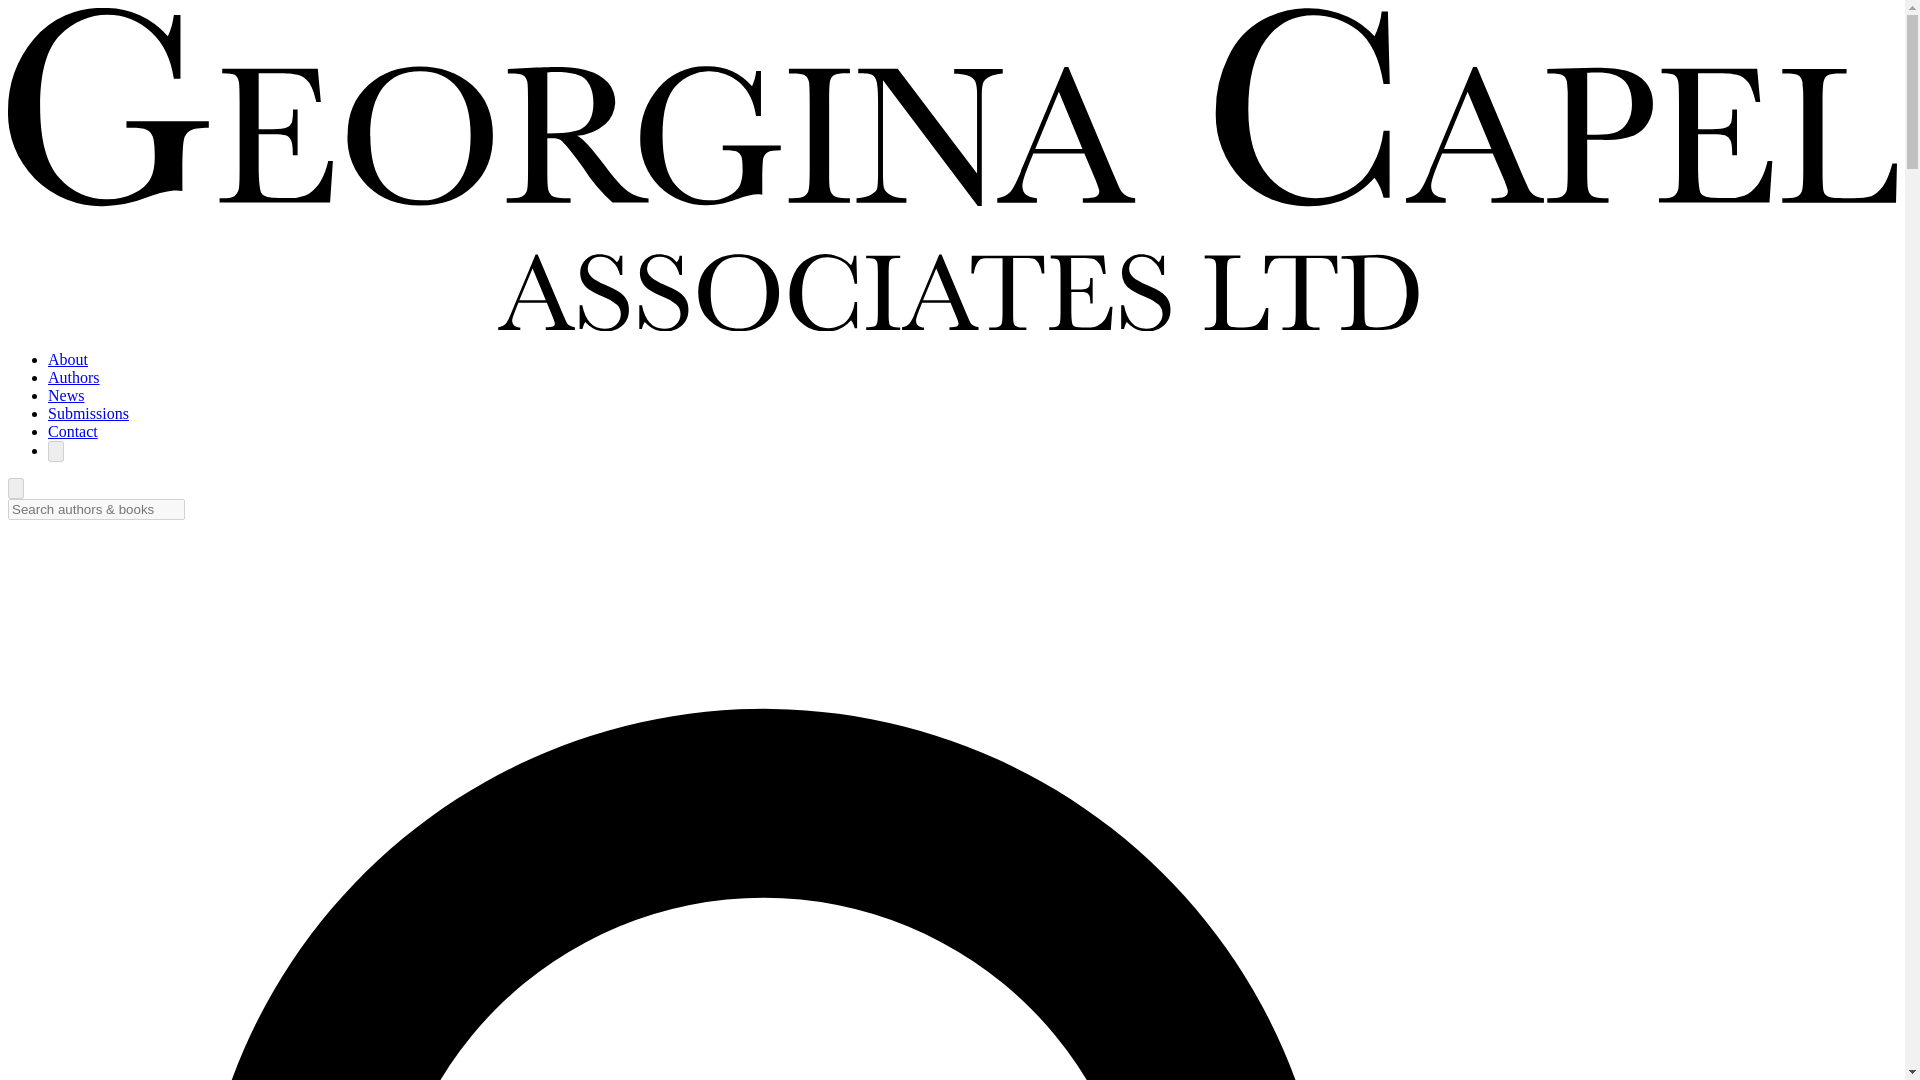  Describe the element at coordinates (74, 377) in the screenshot. I see `Authors` at that location.